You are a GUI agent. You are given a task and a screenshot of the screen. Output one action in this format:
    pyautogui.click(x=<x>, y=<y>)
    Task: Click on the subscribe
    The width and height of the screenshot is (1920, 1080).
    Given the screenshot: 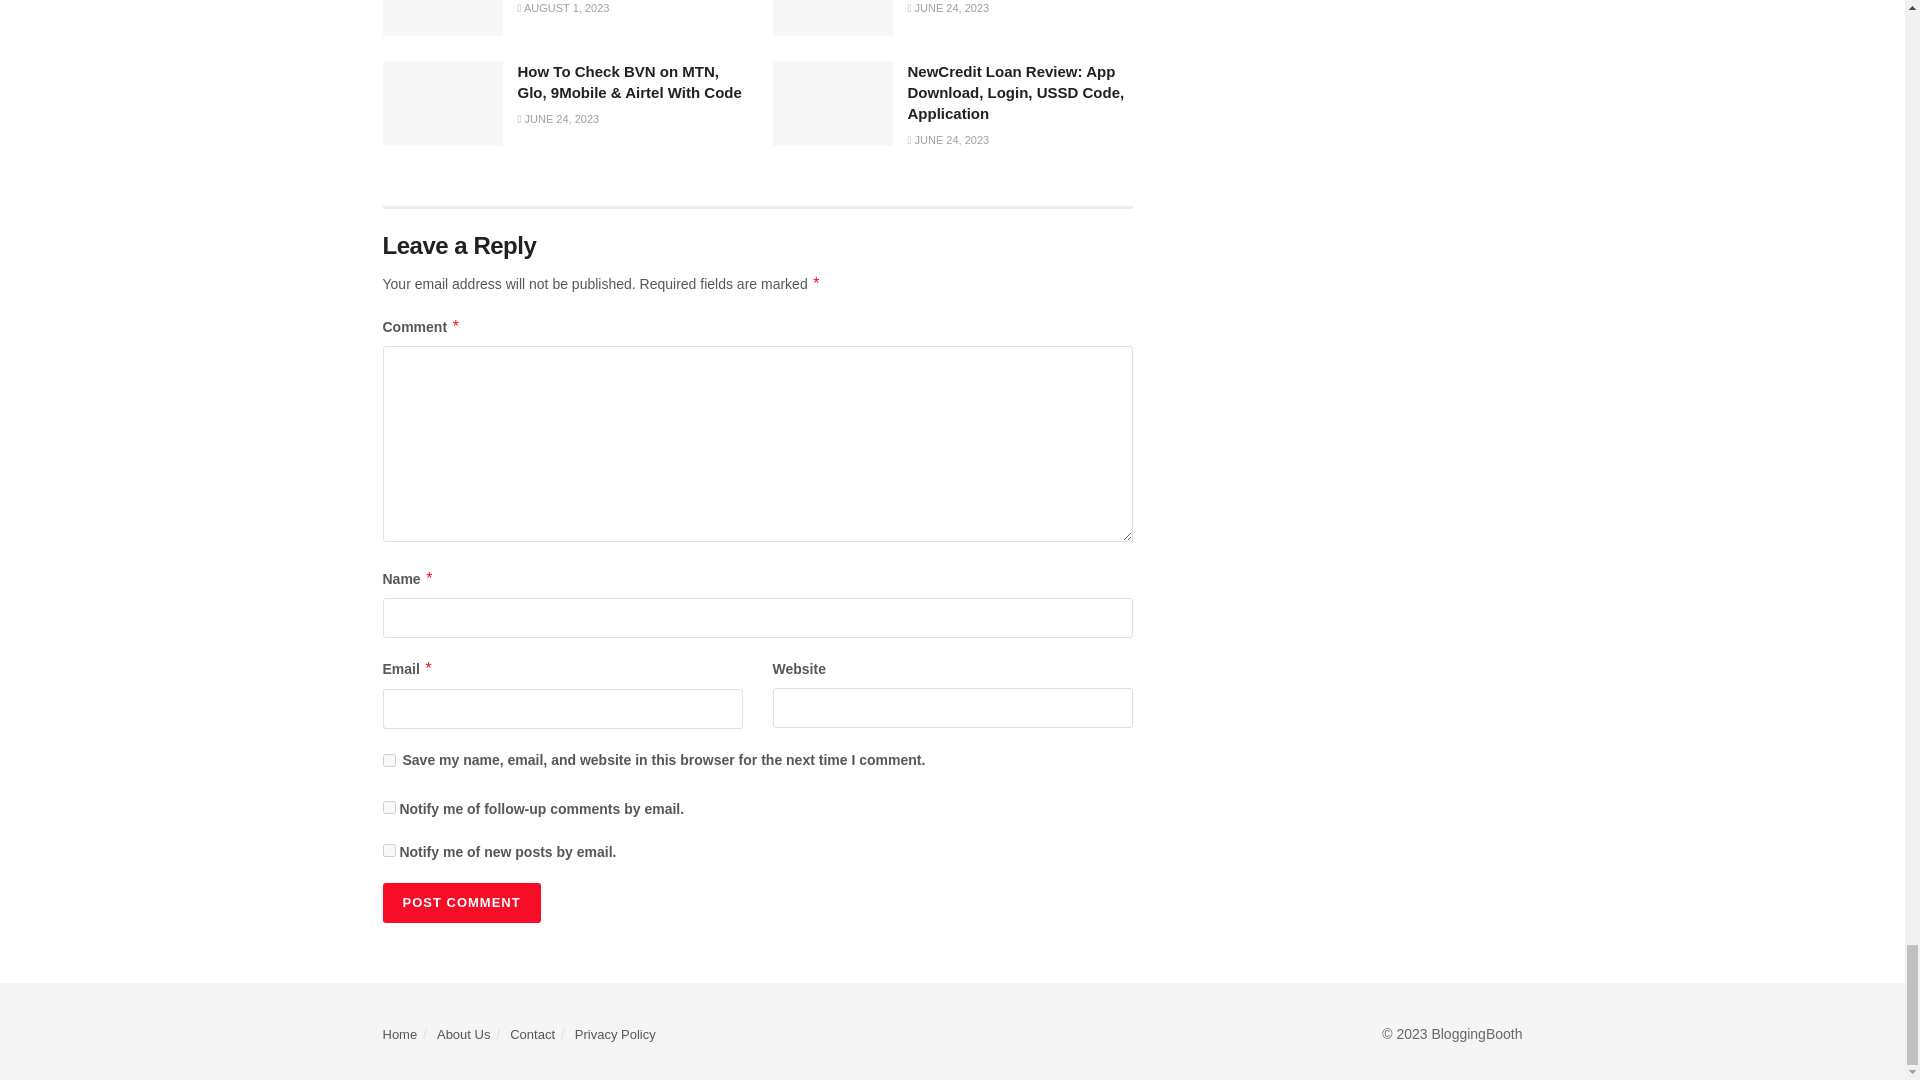 What is the action you would take?
    pyautogui.click(x=388, y=808)
    